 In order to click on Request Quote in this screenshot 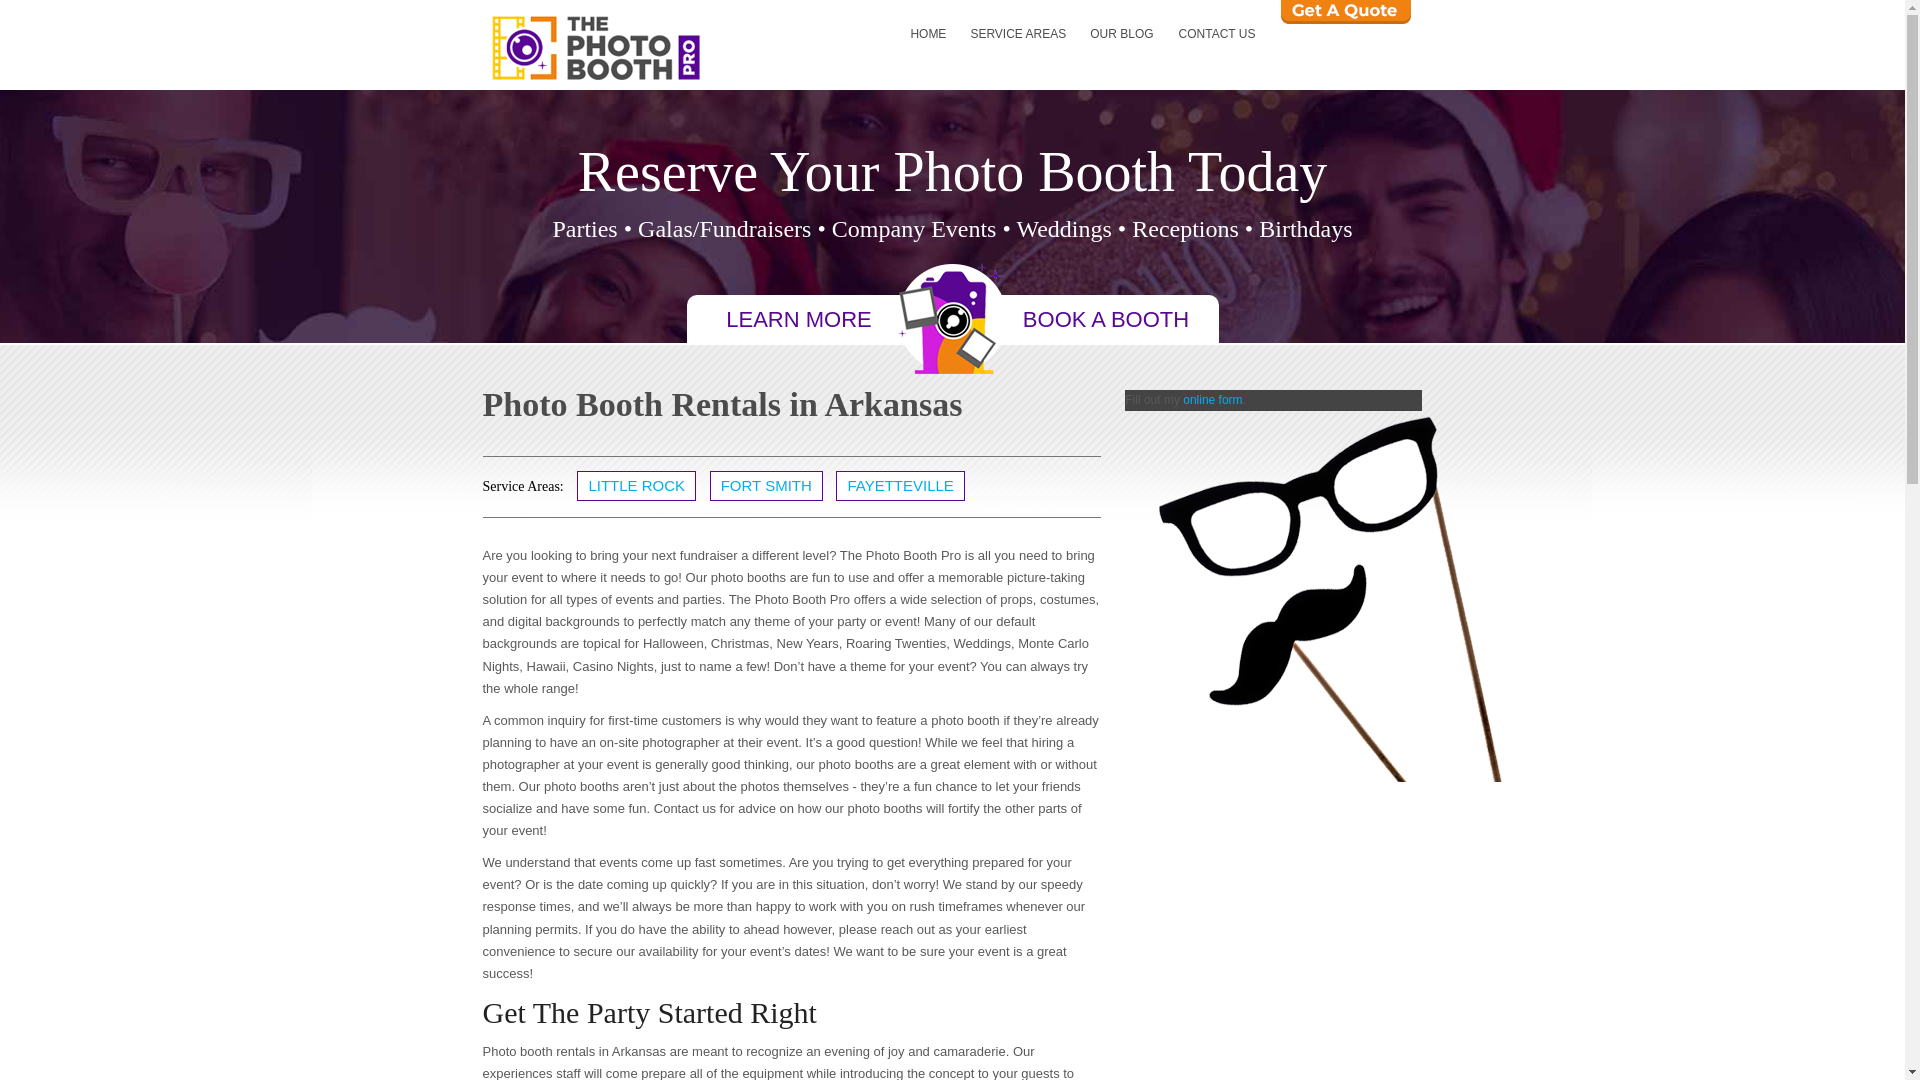, I will do `click(1344, 12)`.